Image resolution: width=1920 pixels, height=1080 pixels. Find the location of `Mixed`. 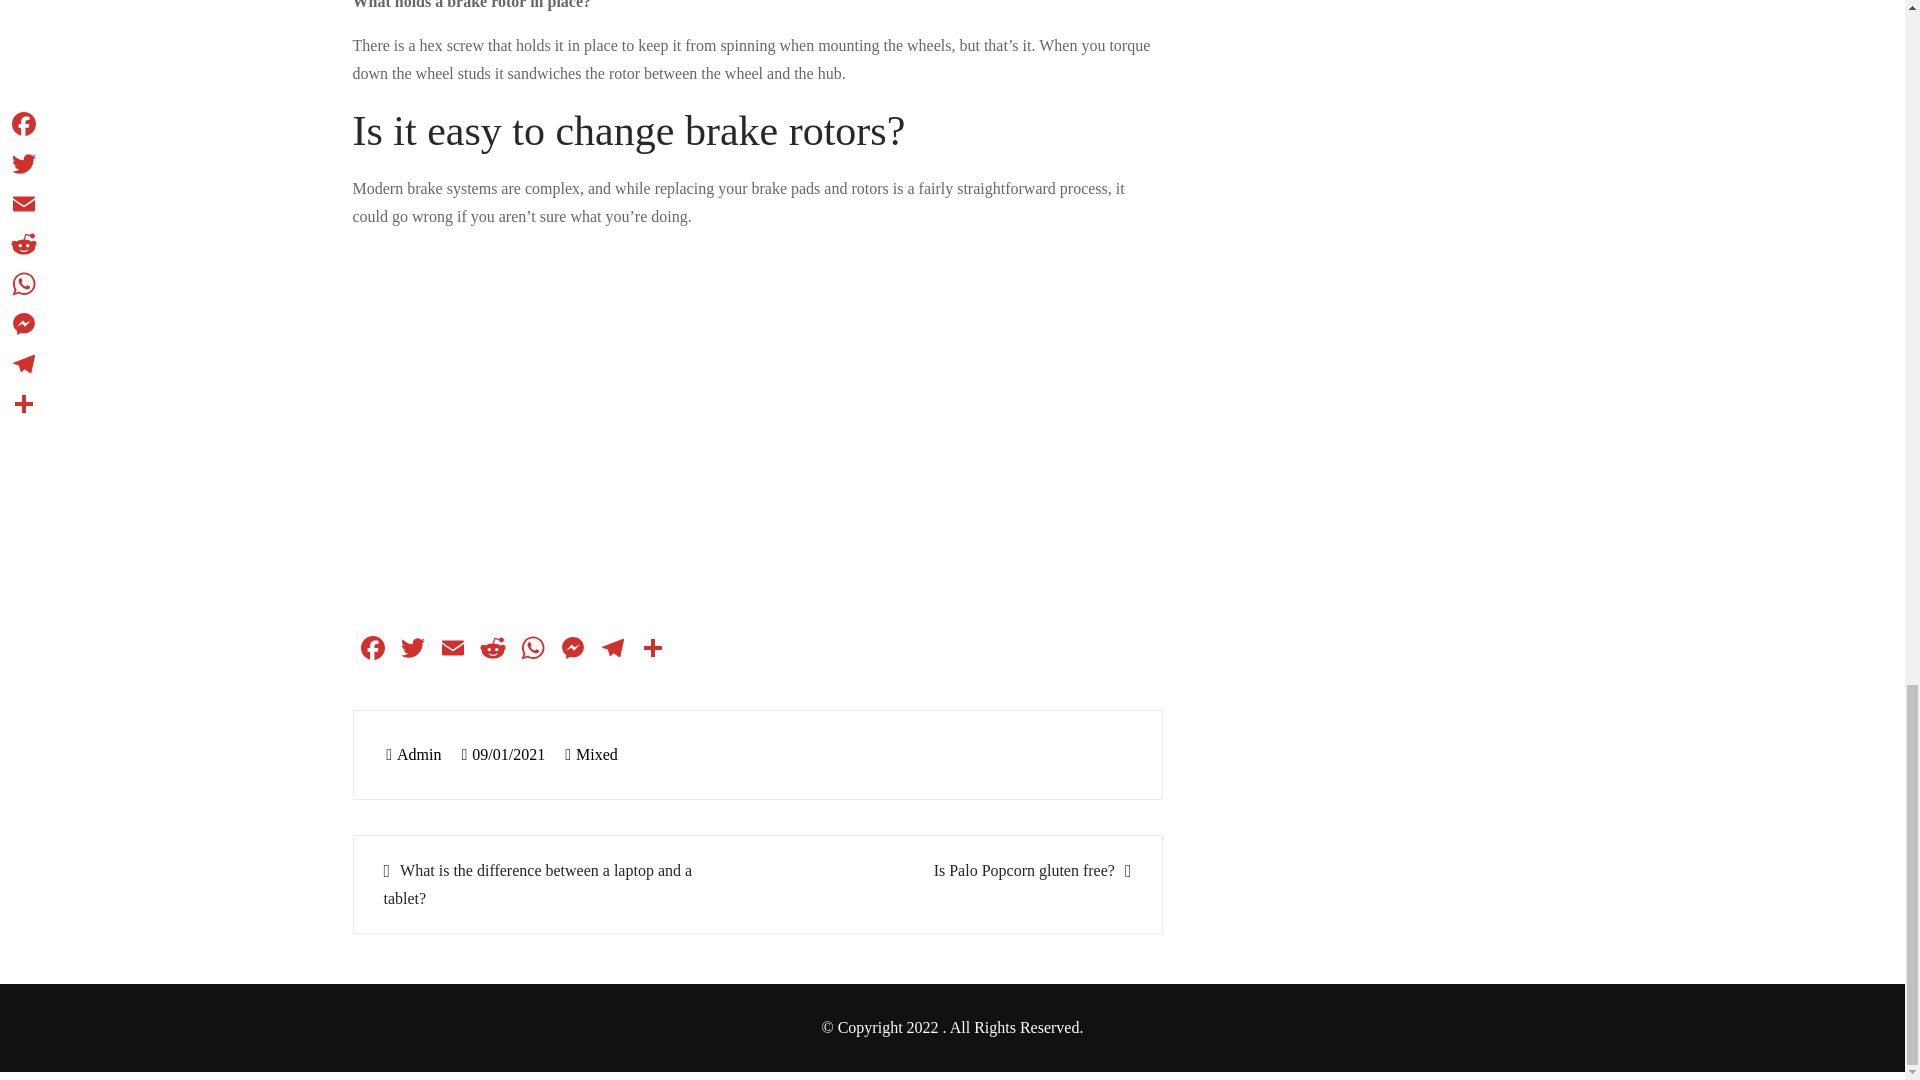

Mixed is located at coordinates (597, 754).